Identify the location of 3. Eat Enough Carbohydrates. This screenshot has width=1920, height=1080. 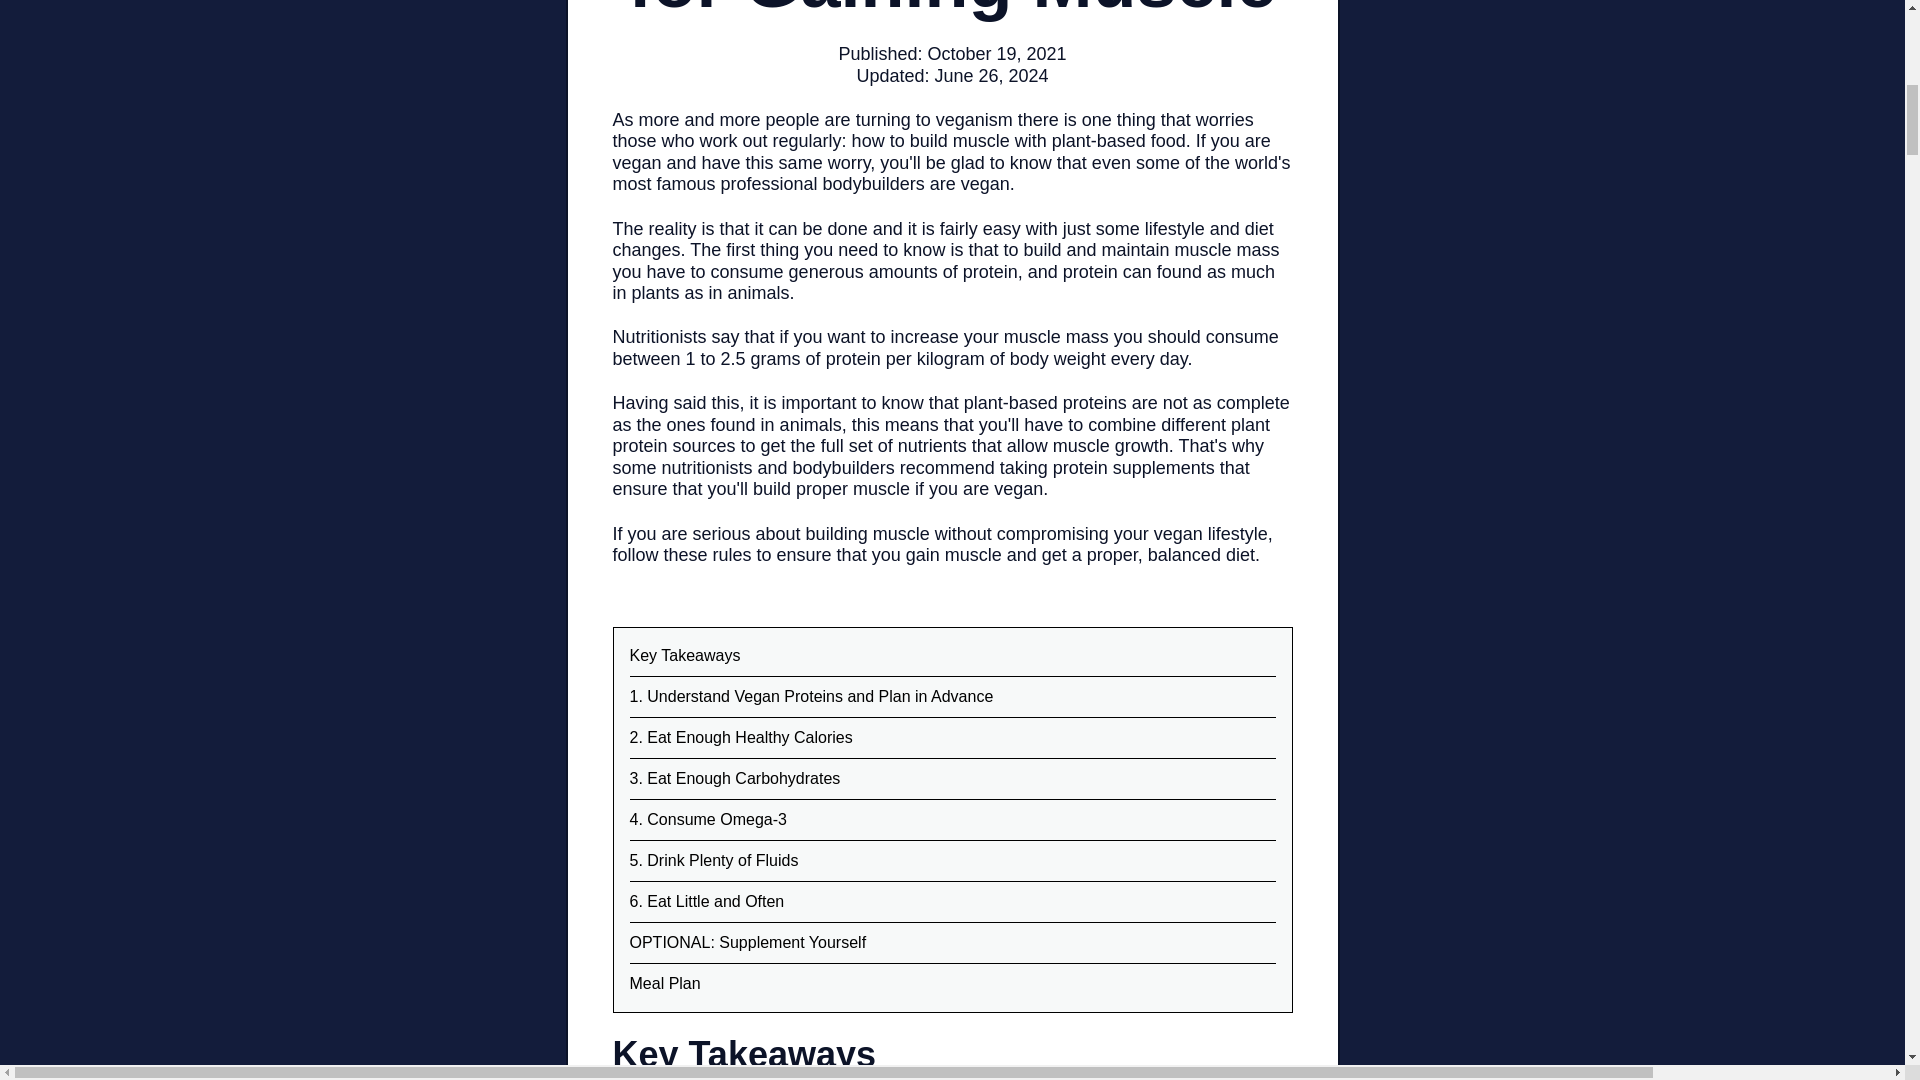
(734, 778).